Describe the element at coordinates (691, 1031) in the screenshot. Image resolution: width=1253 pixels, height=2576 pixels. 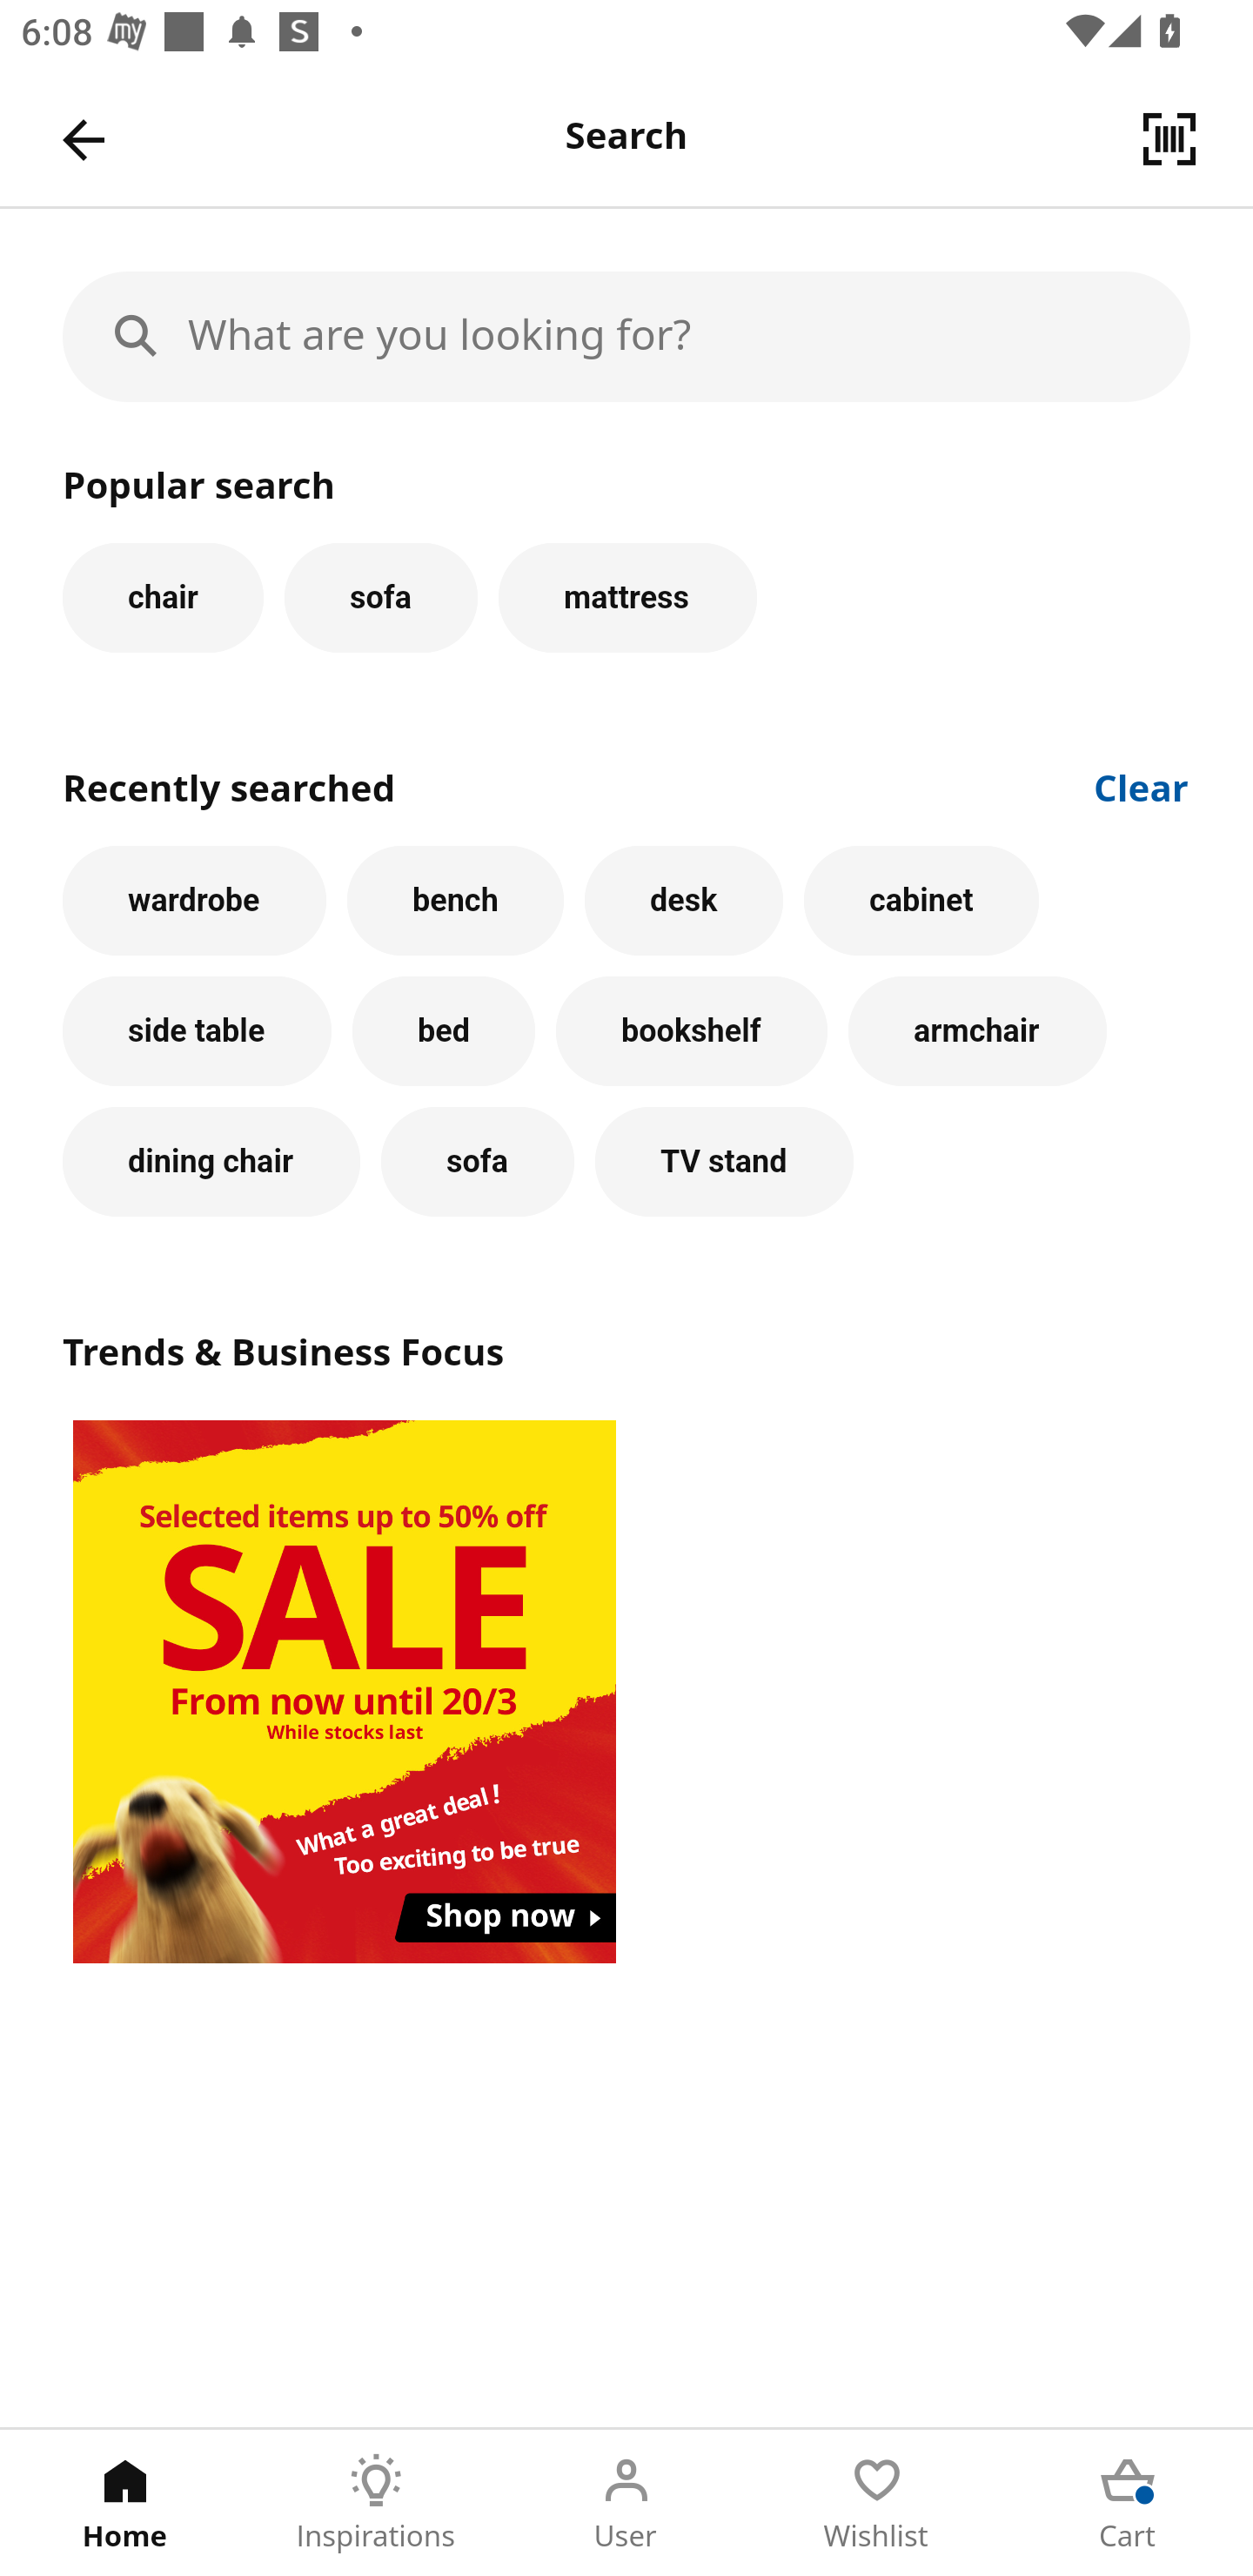
I see `bookshelf` at that location.